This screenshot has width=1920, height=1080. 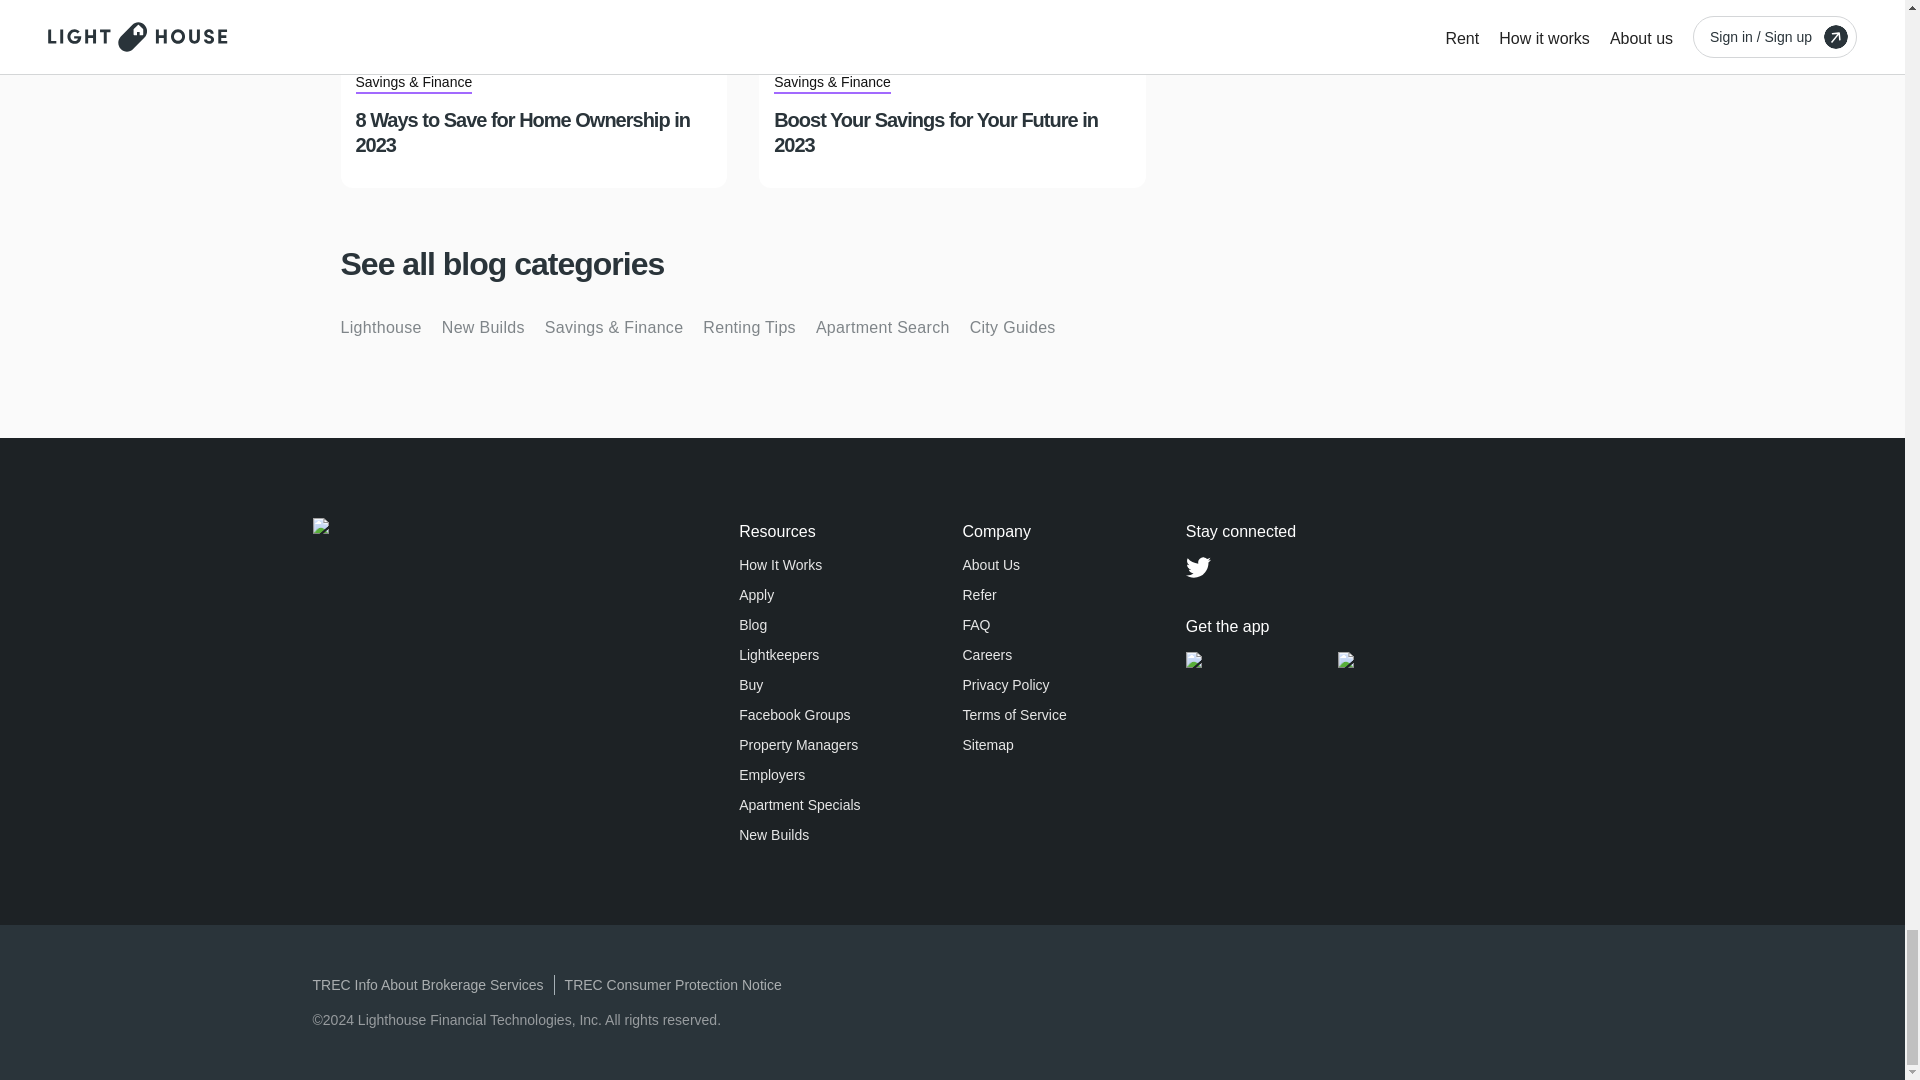 What do you see at coordinates (1242, 567) in the screenshot?
I see `Lighthouse LinkedIn` at bounding box center [1242, 567].